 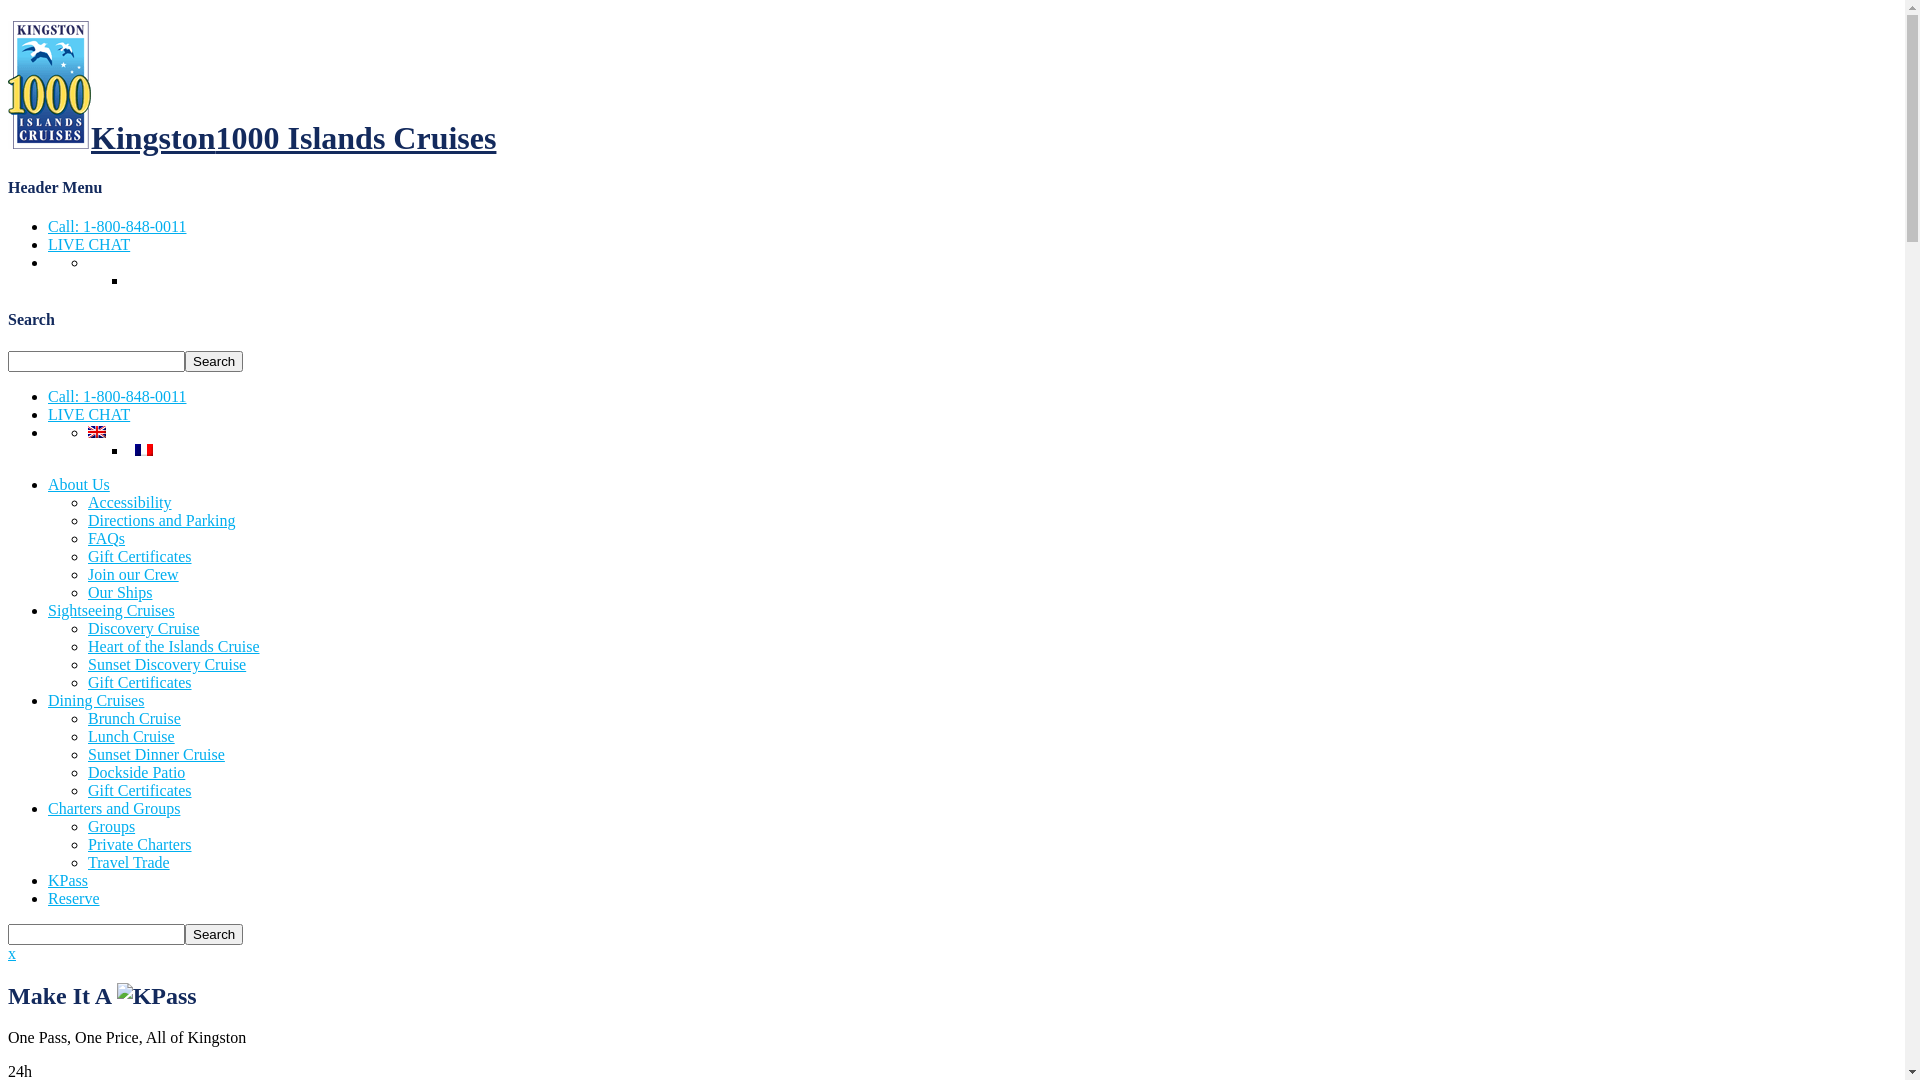 What do you see at coordinates (118, 226) in the screenshot?
I see `Call: 1-800-848-0011` at bounding box center [118, 226].